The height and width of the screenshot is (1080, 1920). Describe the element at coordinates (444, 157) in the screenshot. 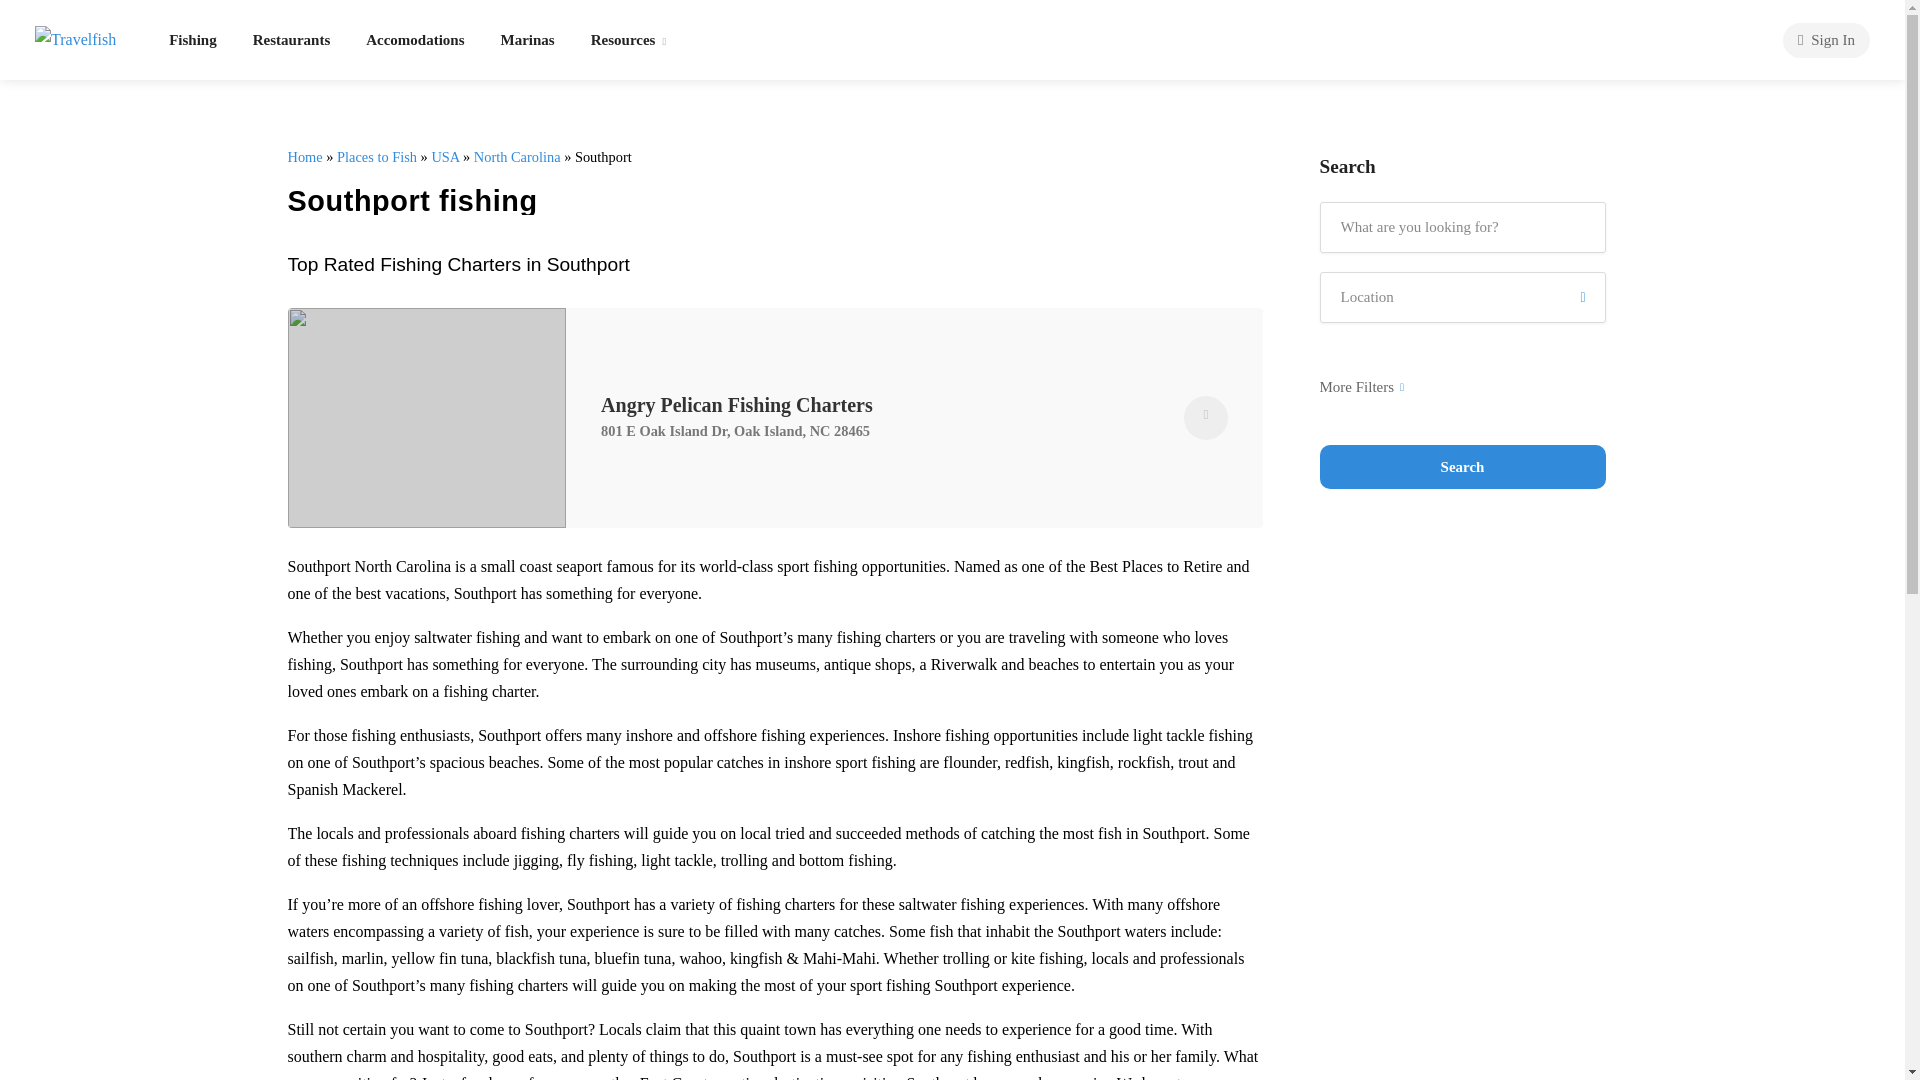

I see `USA` at that location.